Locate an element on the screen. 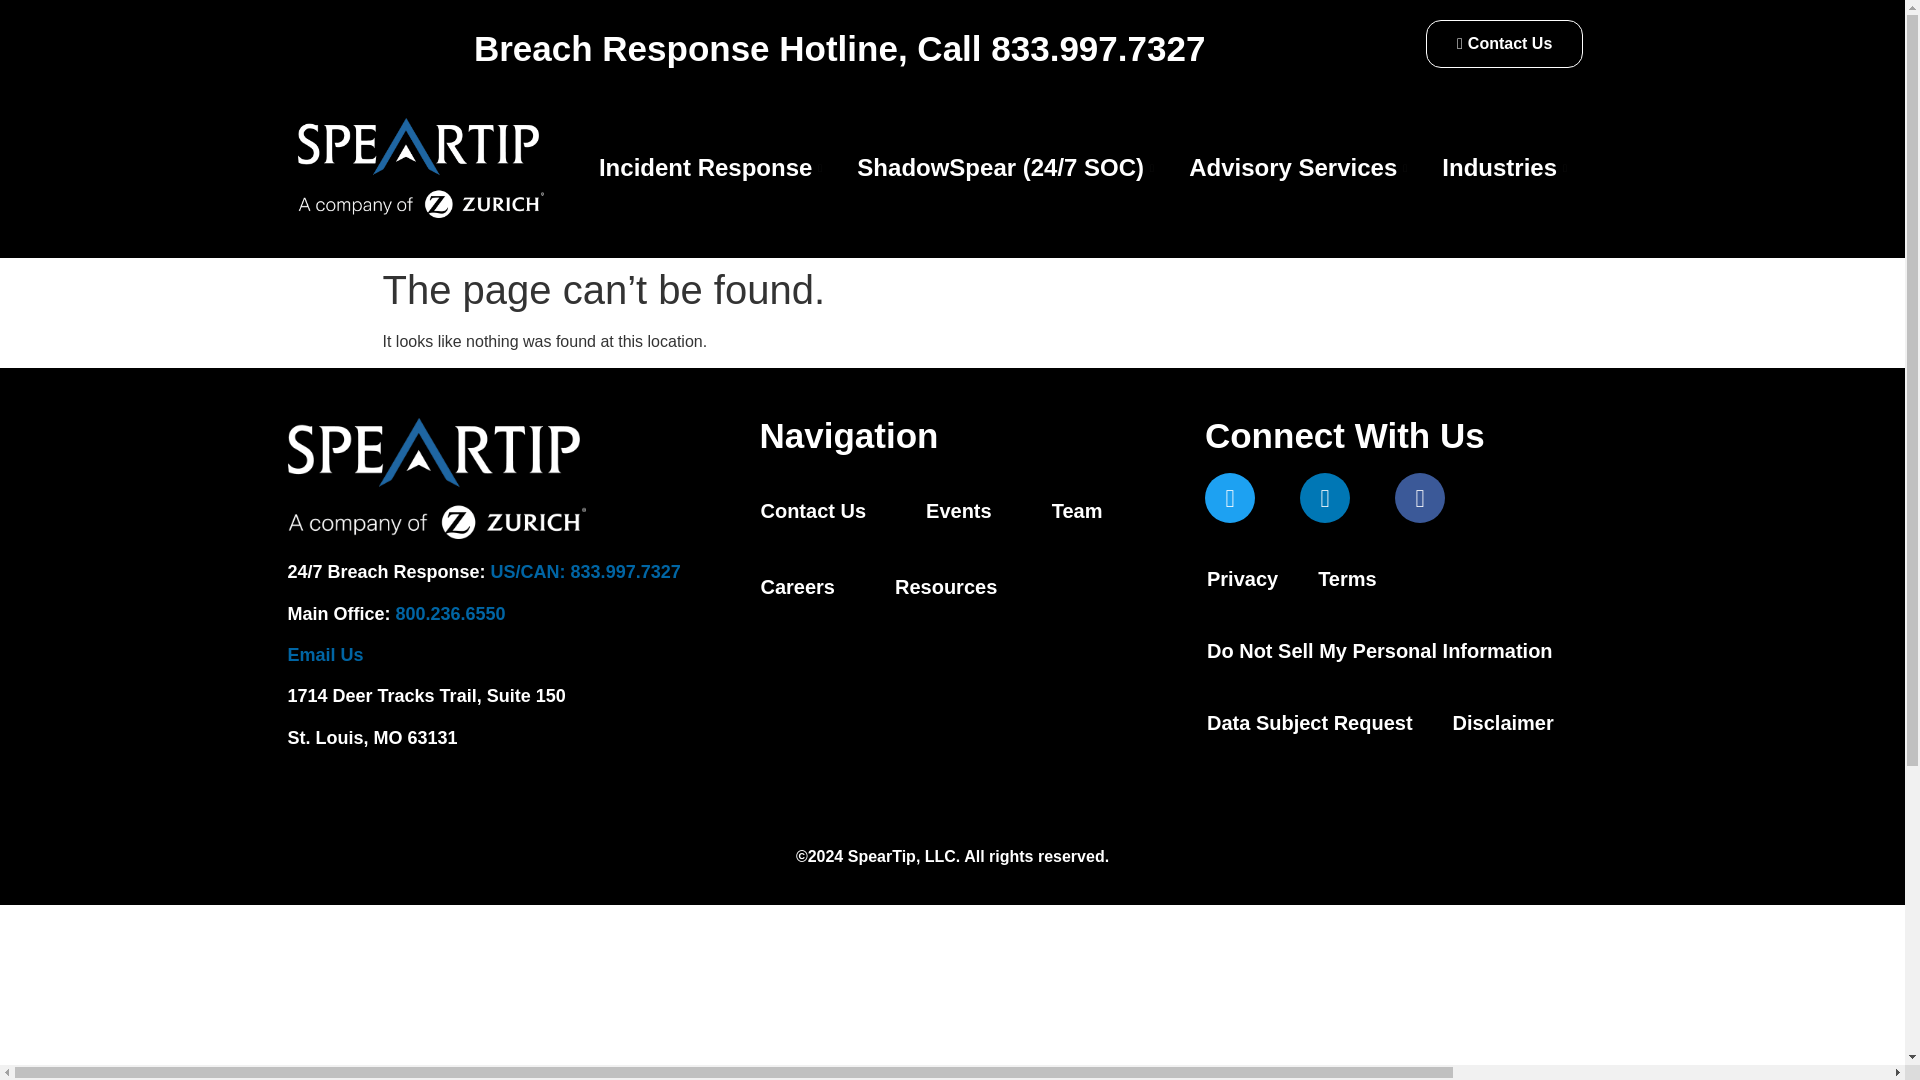 The image size is (1920, 1080). Incident Response is located at coordinates (712, 168).